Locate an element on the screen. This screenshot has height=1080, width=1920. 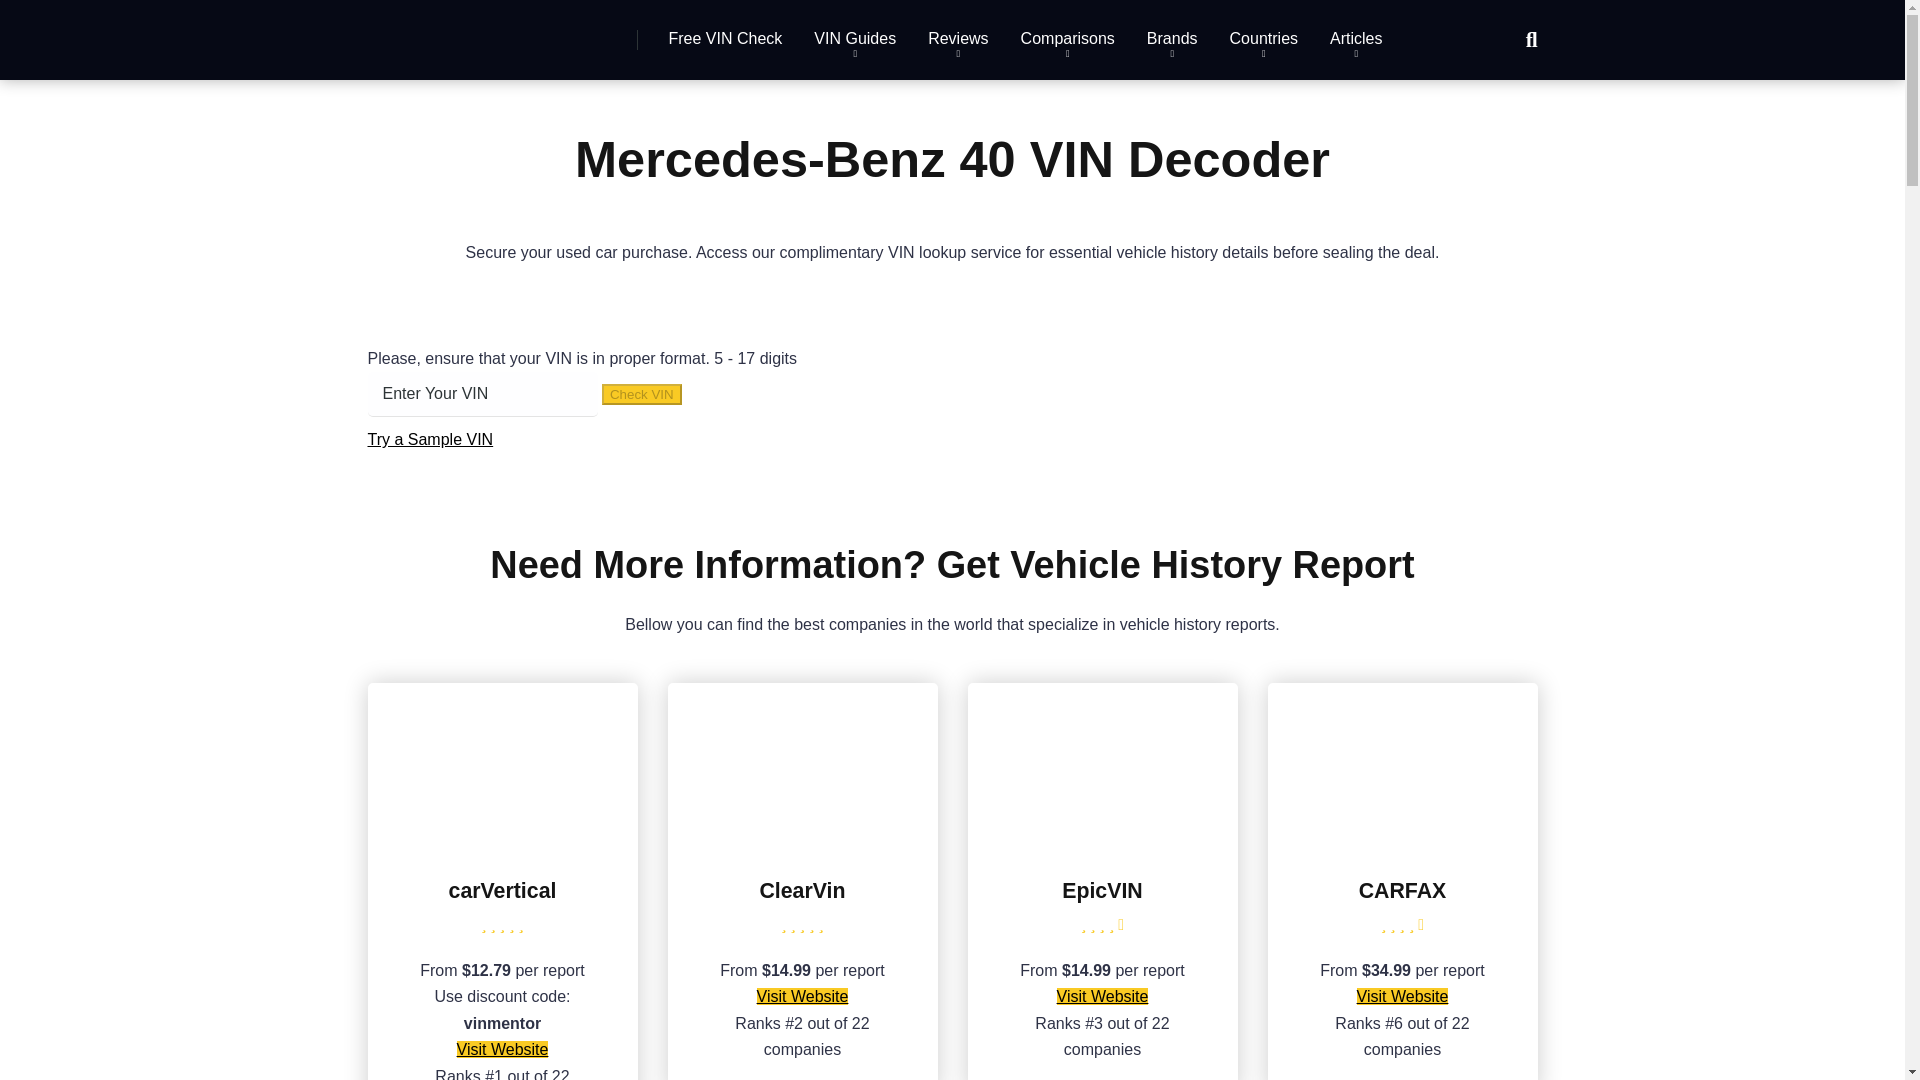
Countries is located at coordinates (1263, 40).